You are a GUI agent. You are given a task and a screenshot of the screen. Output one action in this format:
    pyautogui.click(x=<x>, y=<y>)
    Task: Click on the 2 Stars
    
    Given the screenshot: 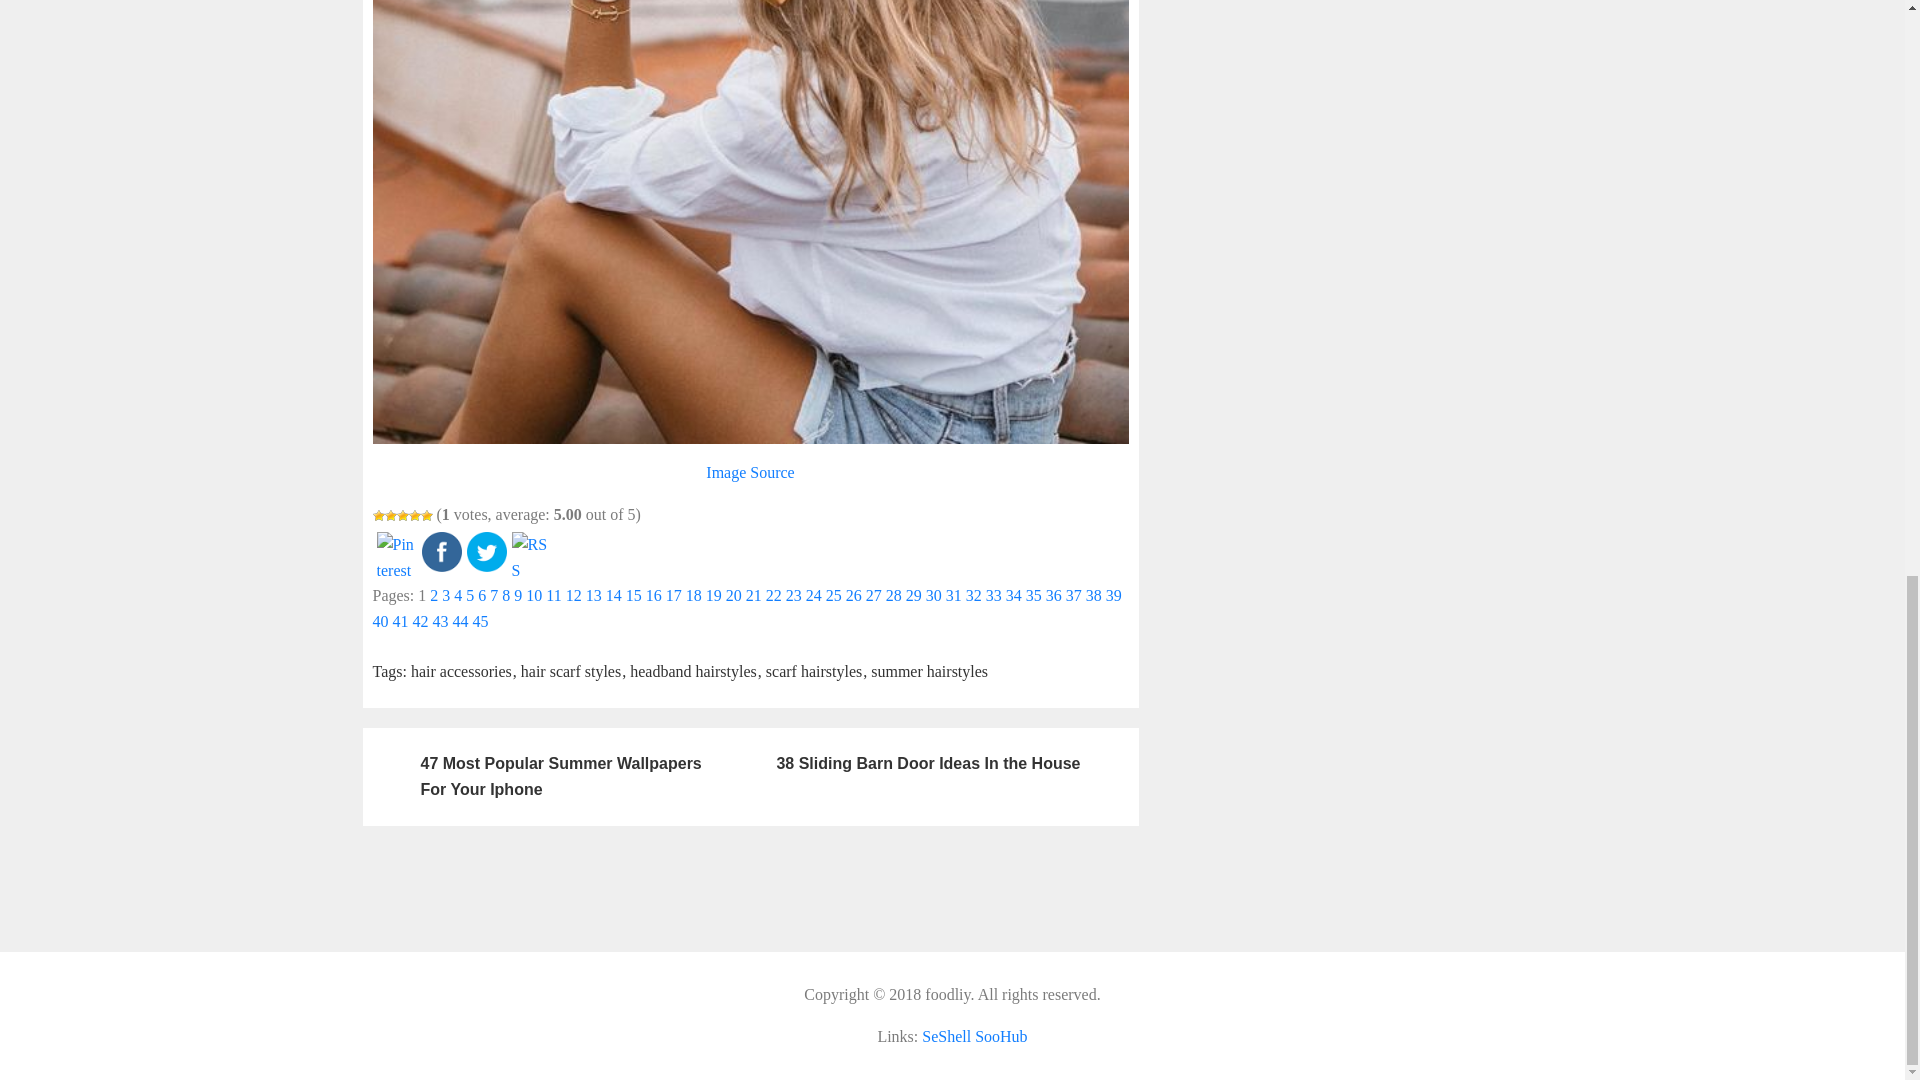 What is the action you would take?
    pyautogui.click(x=390, y=515)
    